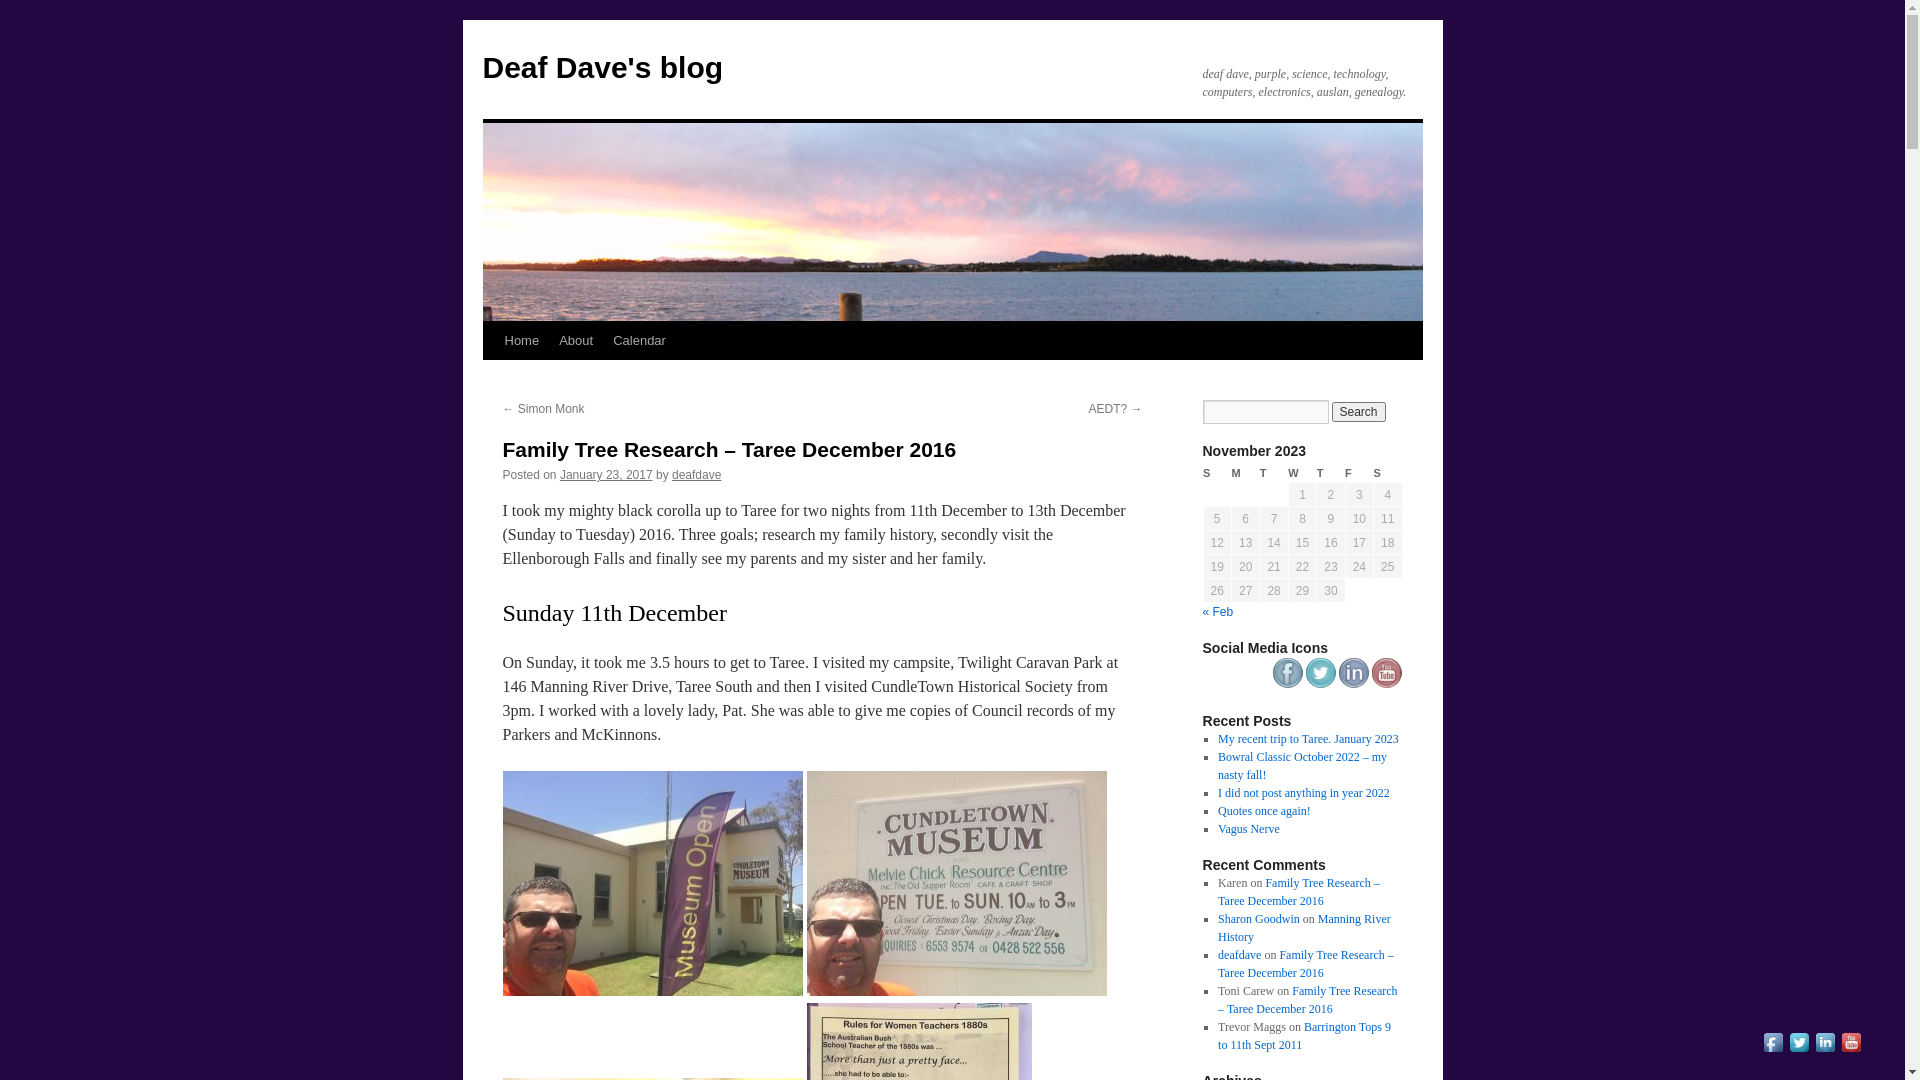 The height and width of the screenshot is (1080, 1920). Describe the element at coordinates (1352, 685) in the screenshot. I see `Visit Us On Linkedin` at that location.